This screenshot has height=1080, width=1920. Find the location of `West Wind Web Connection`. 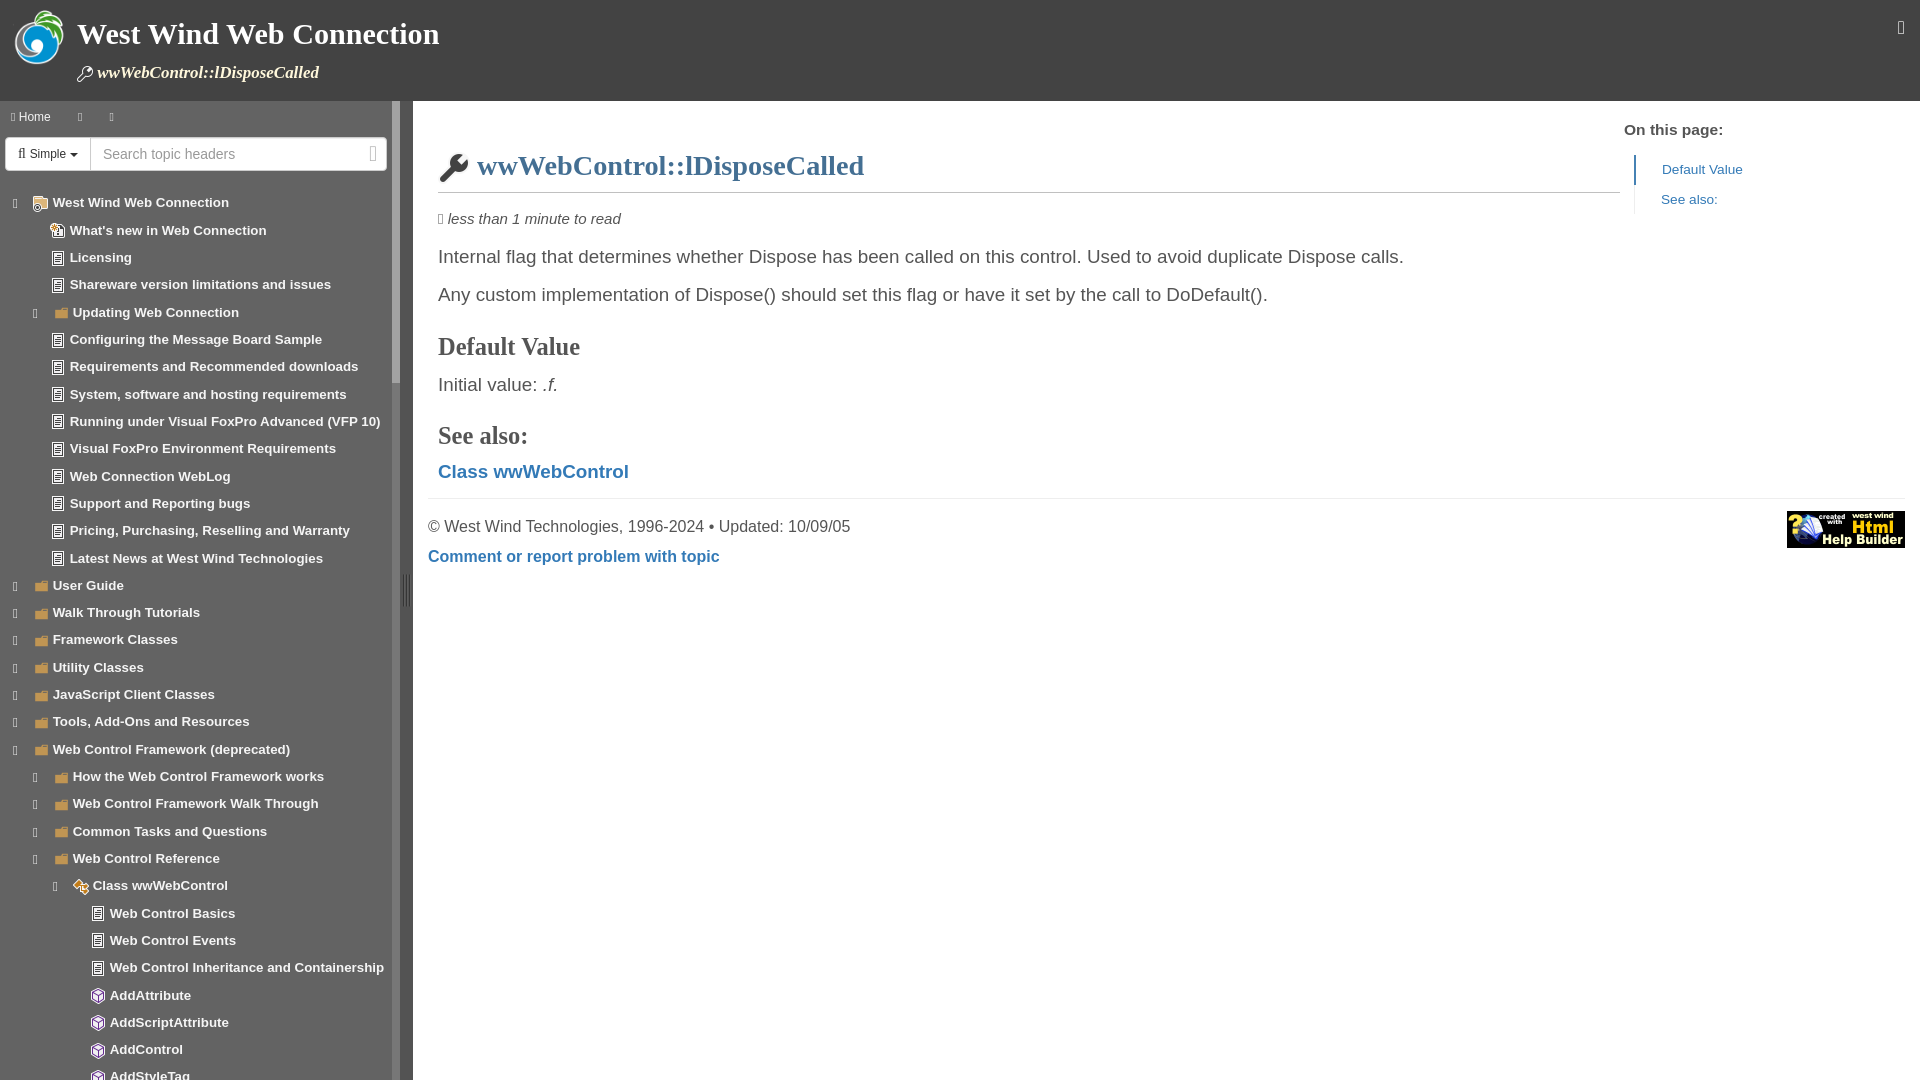

West Wind Web Connection is located at coordinates (140, 202).